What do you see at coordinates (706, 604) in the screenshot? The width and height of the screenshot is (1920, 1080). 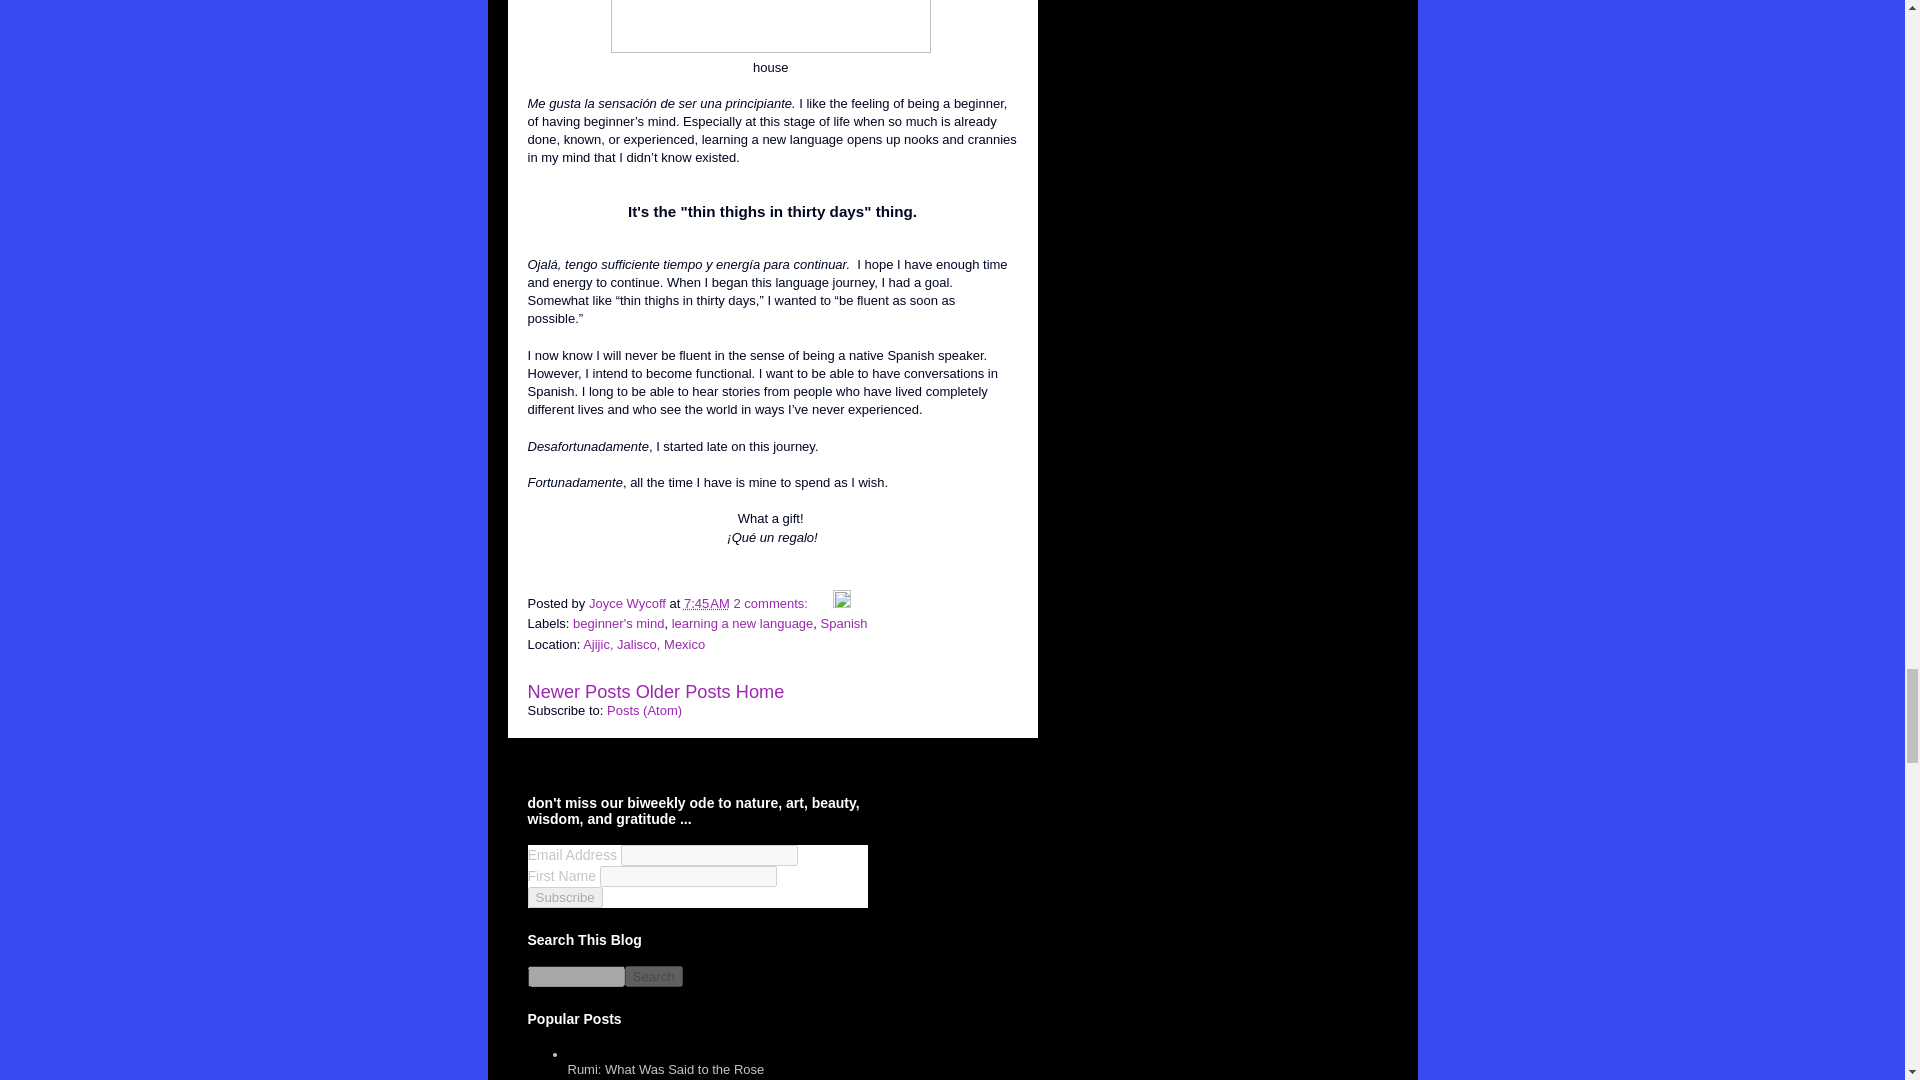 I see `permanent link` at bounding box center [706, 604].